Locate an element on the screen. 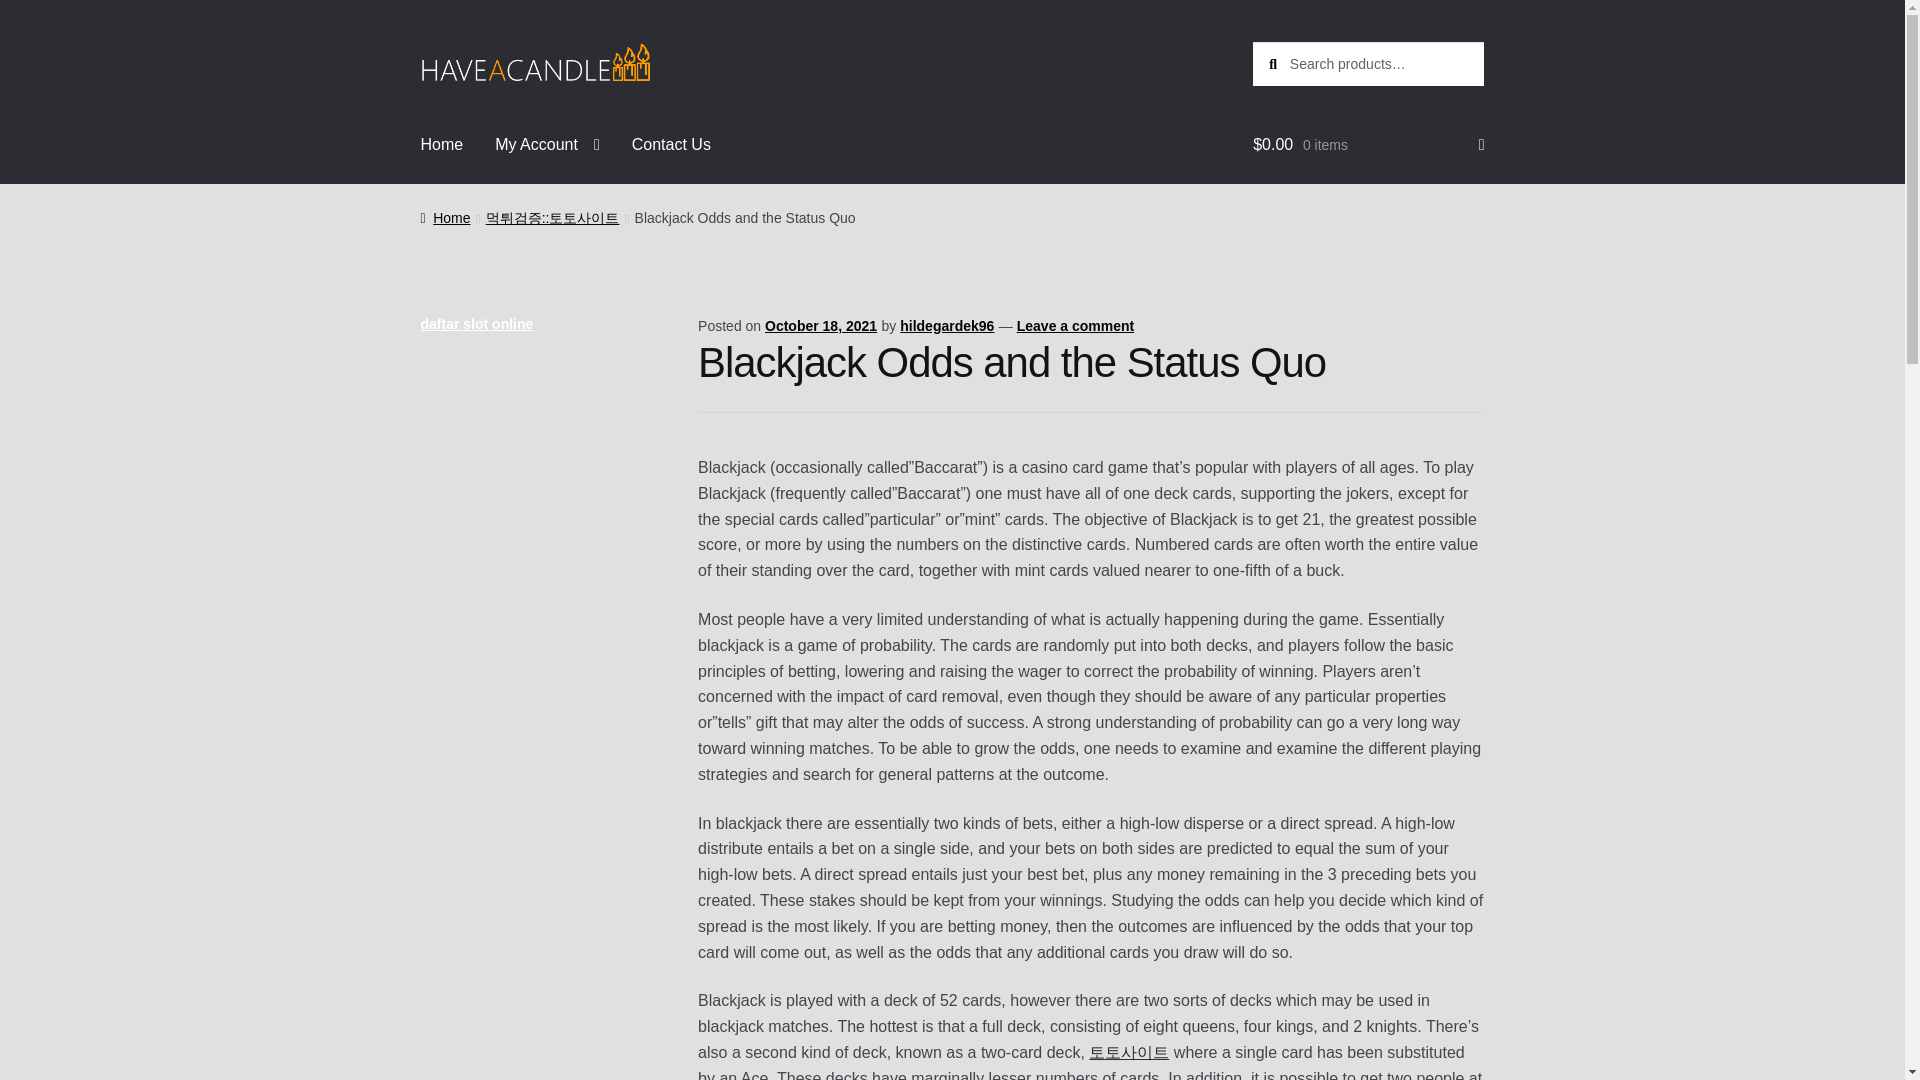 The width and height of the screenshot is (1920, 1080). hildegardek96 is located at coordinates (947, 325).